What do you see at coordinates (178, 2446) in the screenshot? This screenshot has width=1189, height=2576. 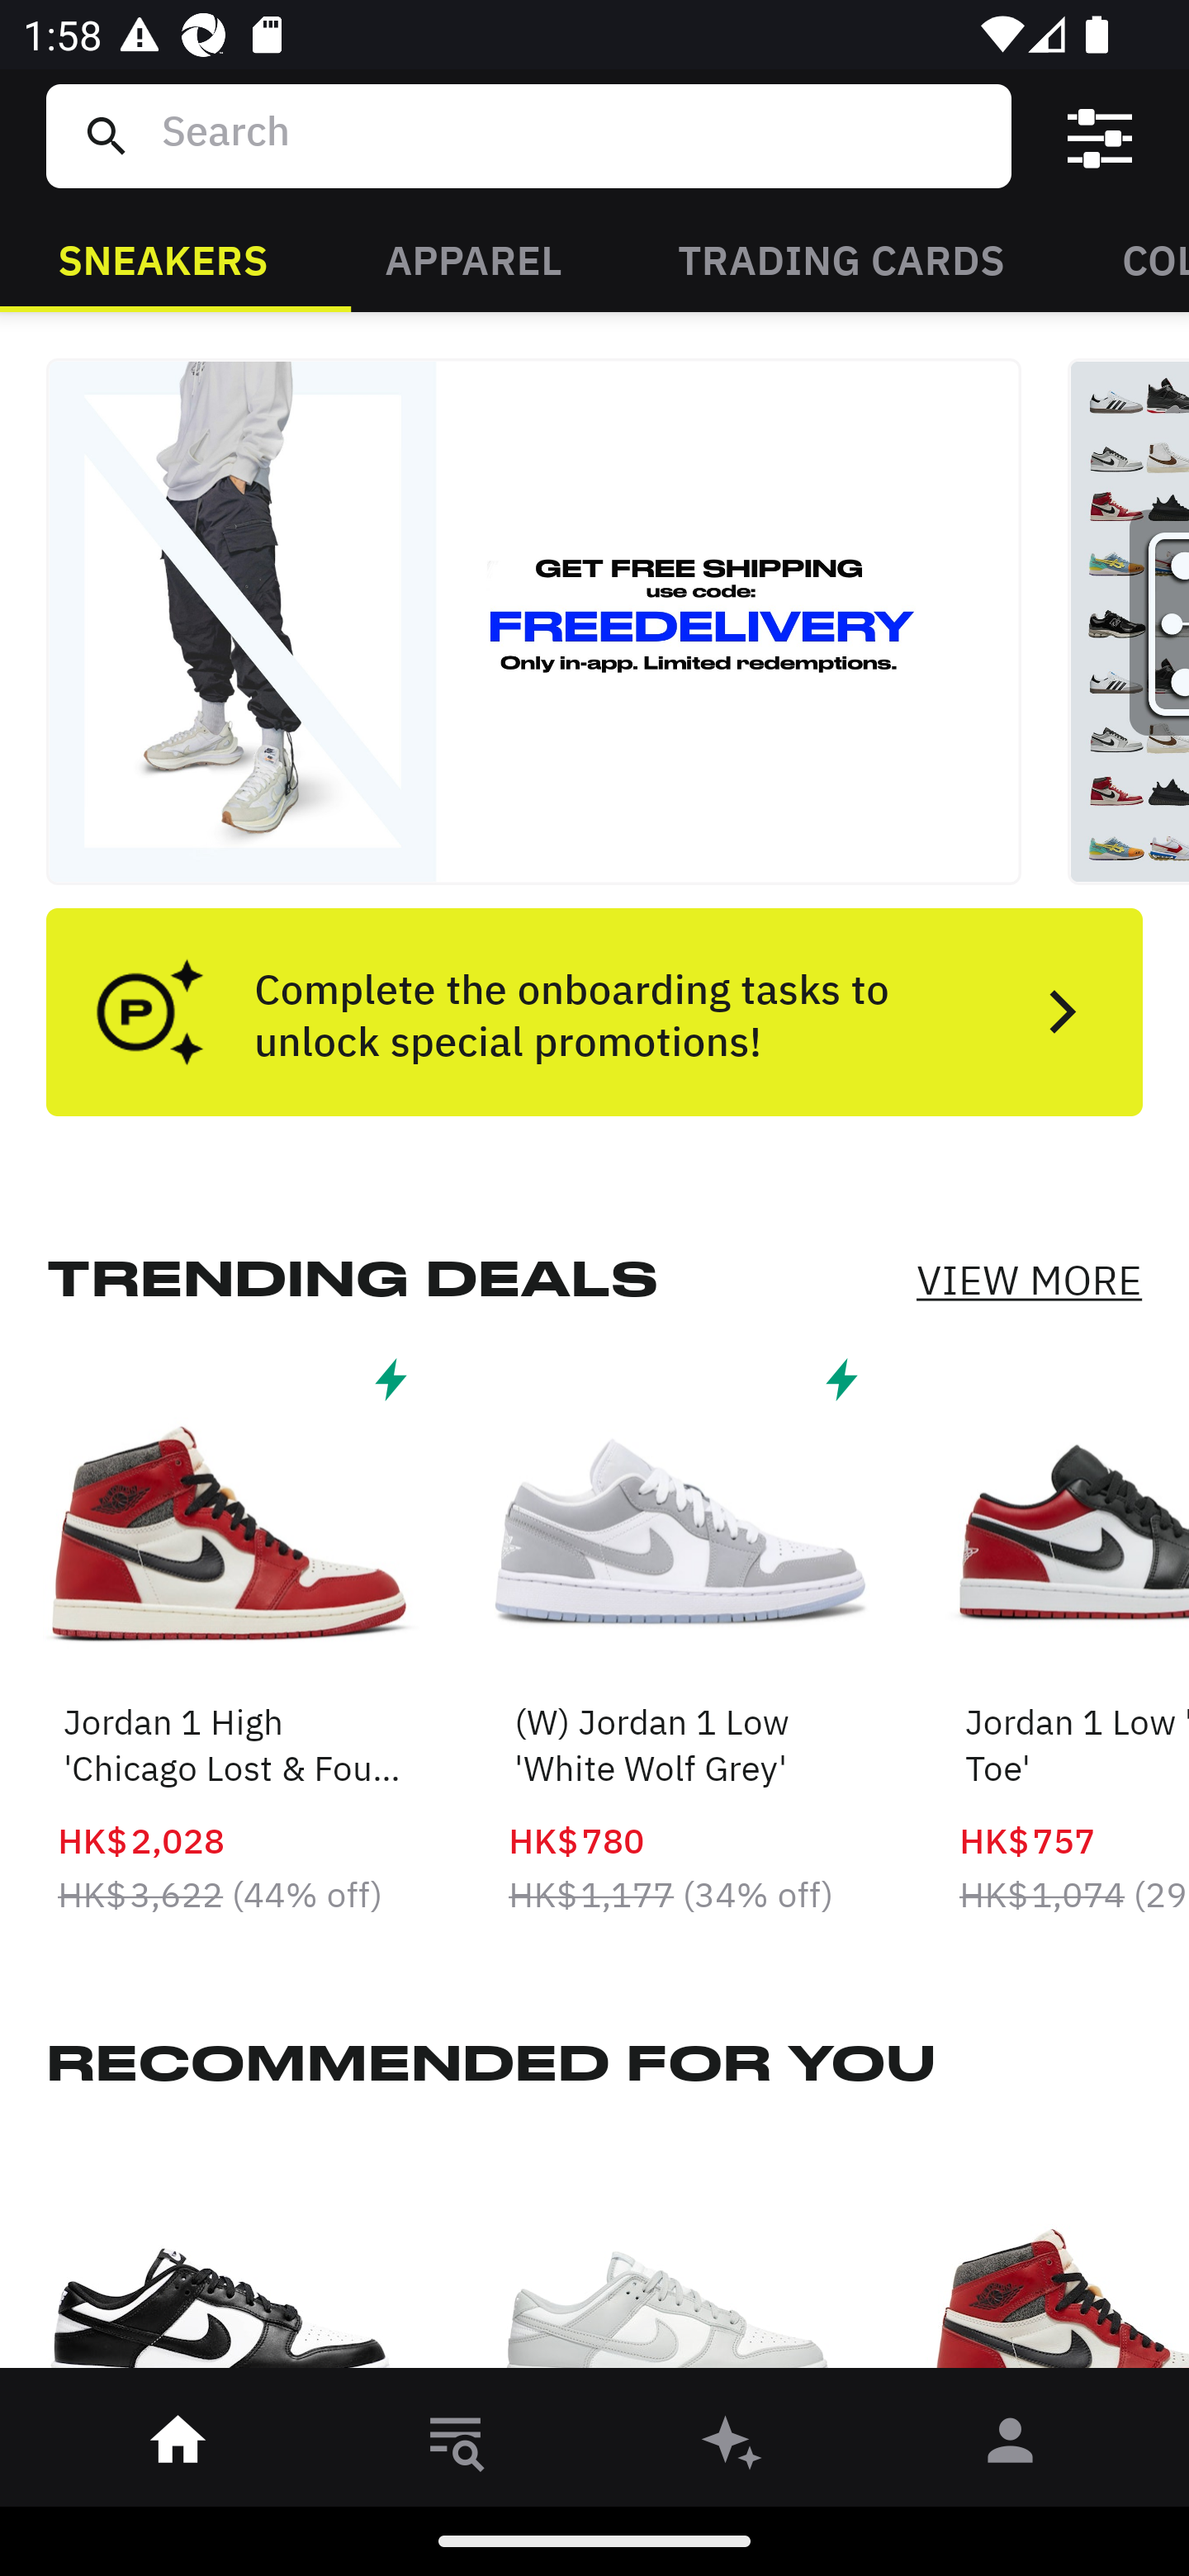 I see `󰋜` at bounding box center [178, 2446].